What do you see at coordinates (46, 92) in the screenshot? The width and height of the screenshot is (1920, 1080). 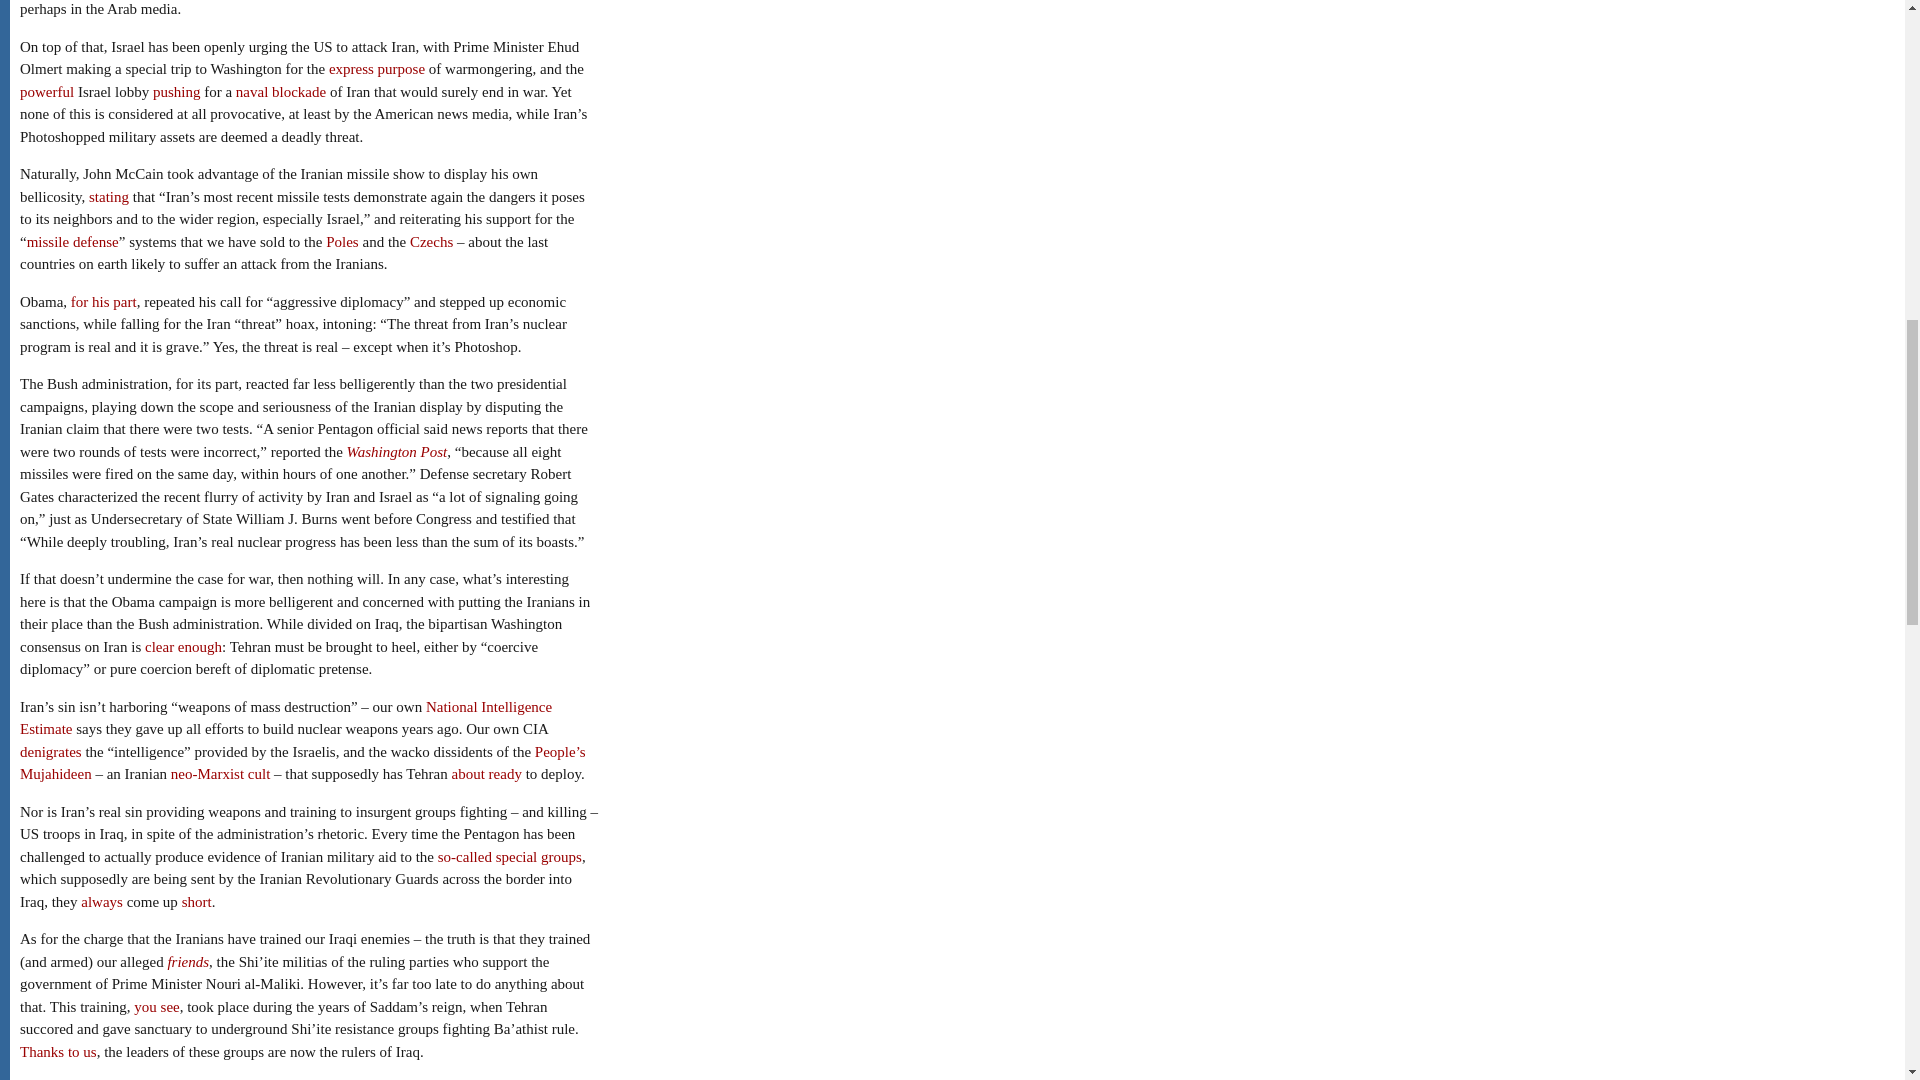 I see `powerful` at bounding box center [46, 92].